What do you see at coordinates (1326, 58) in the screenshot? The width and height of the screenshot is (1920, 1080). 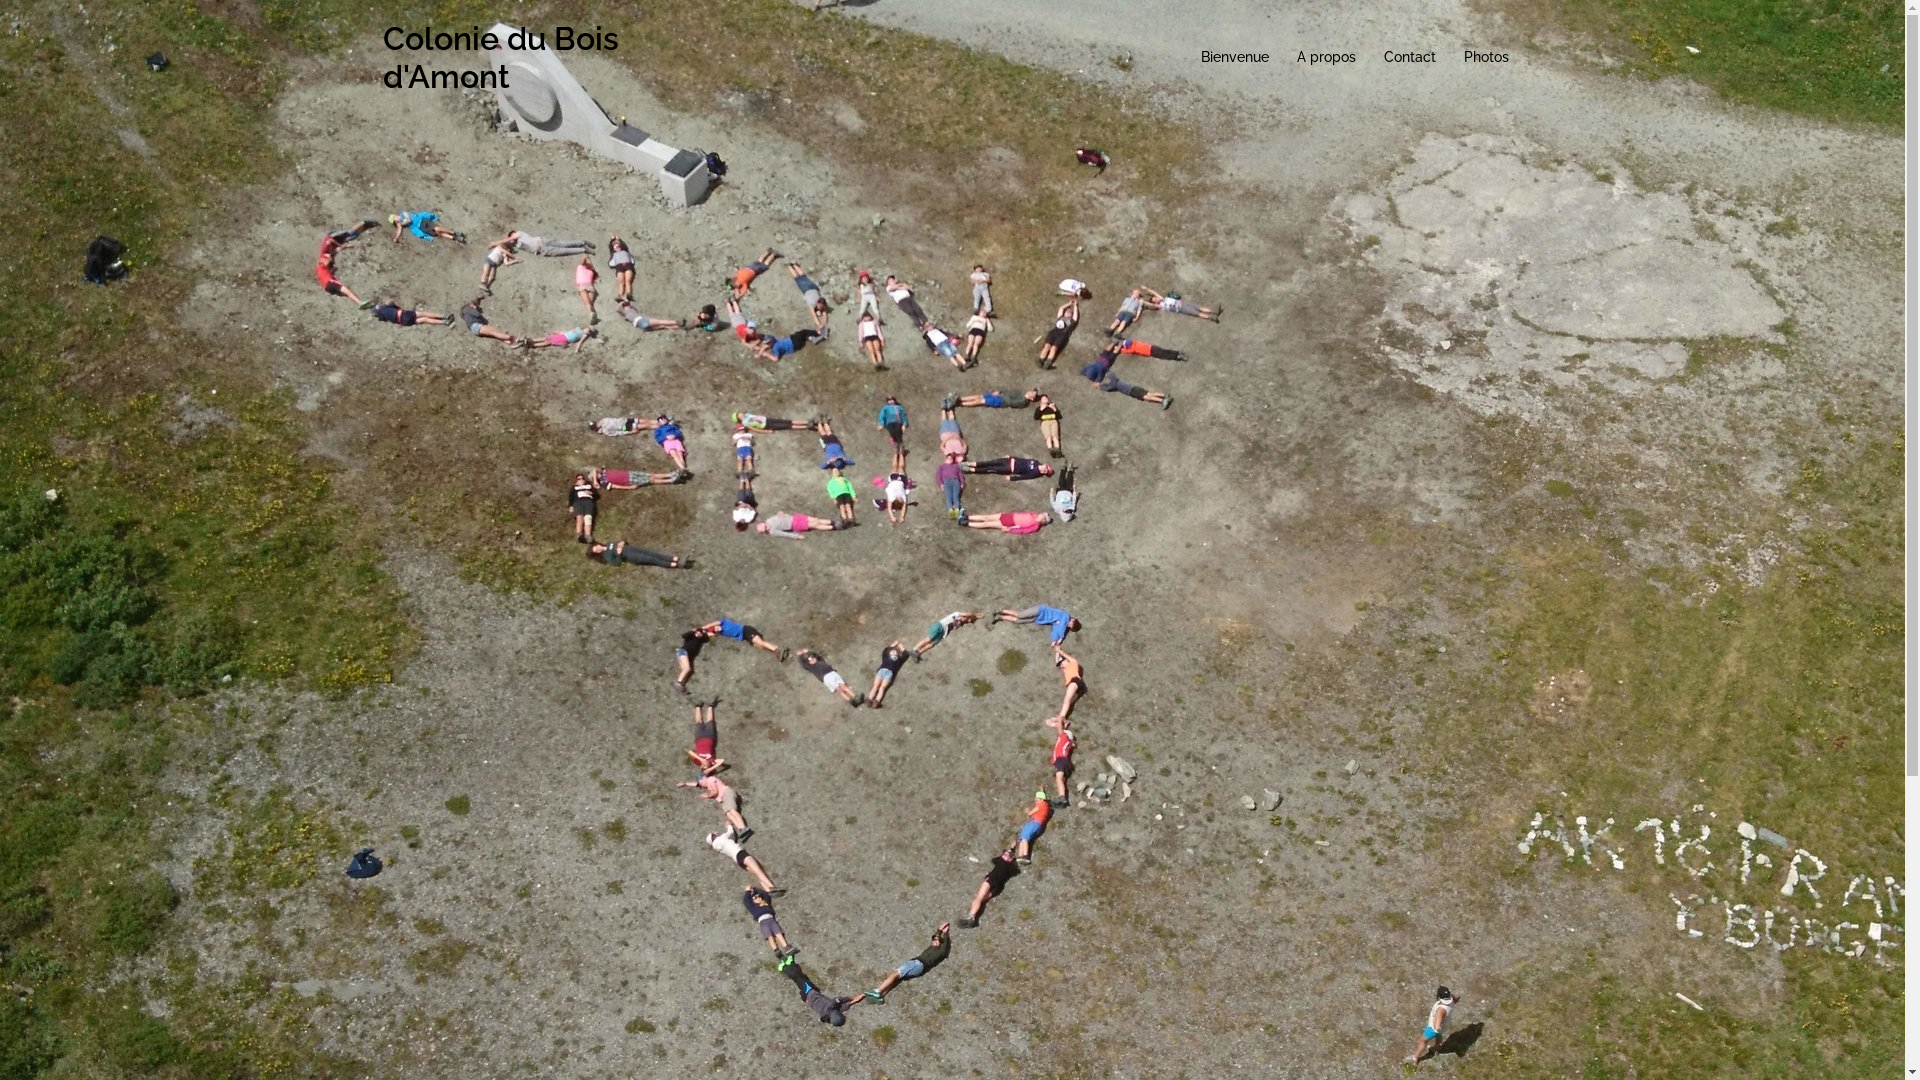 I see `A propos` at bounding box center [1326, 58].